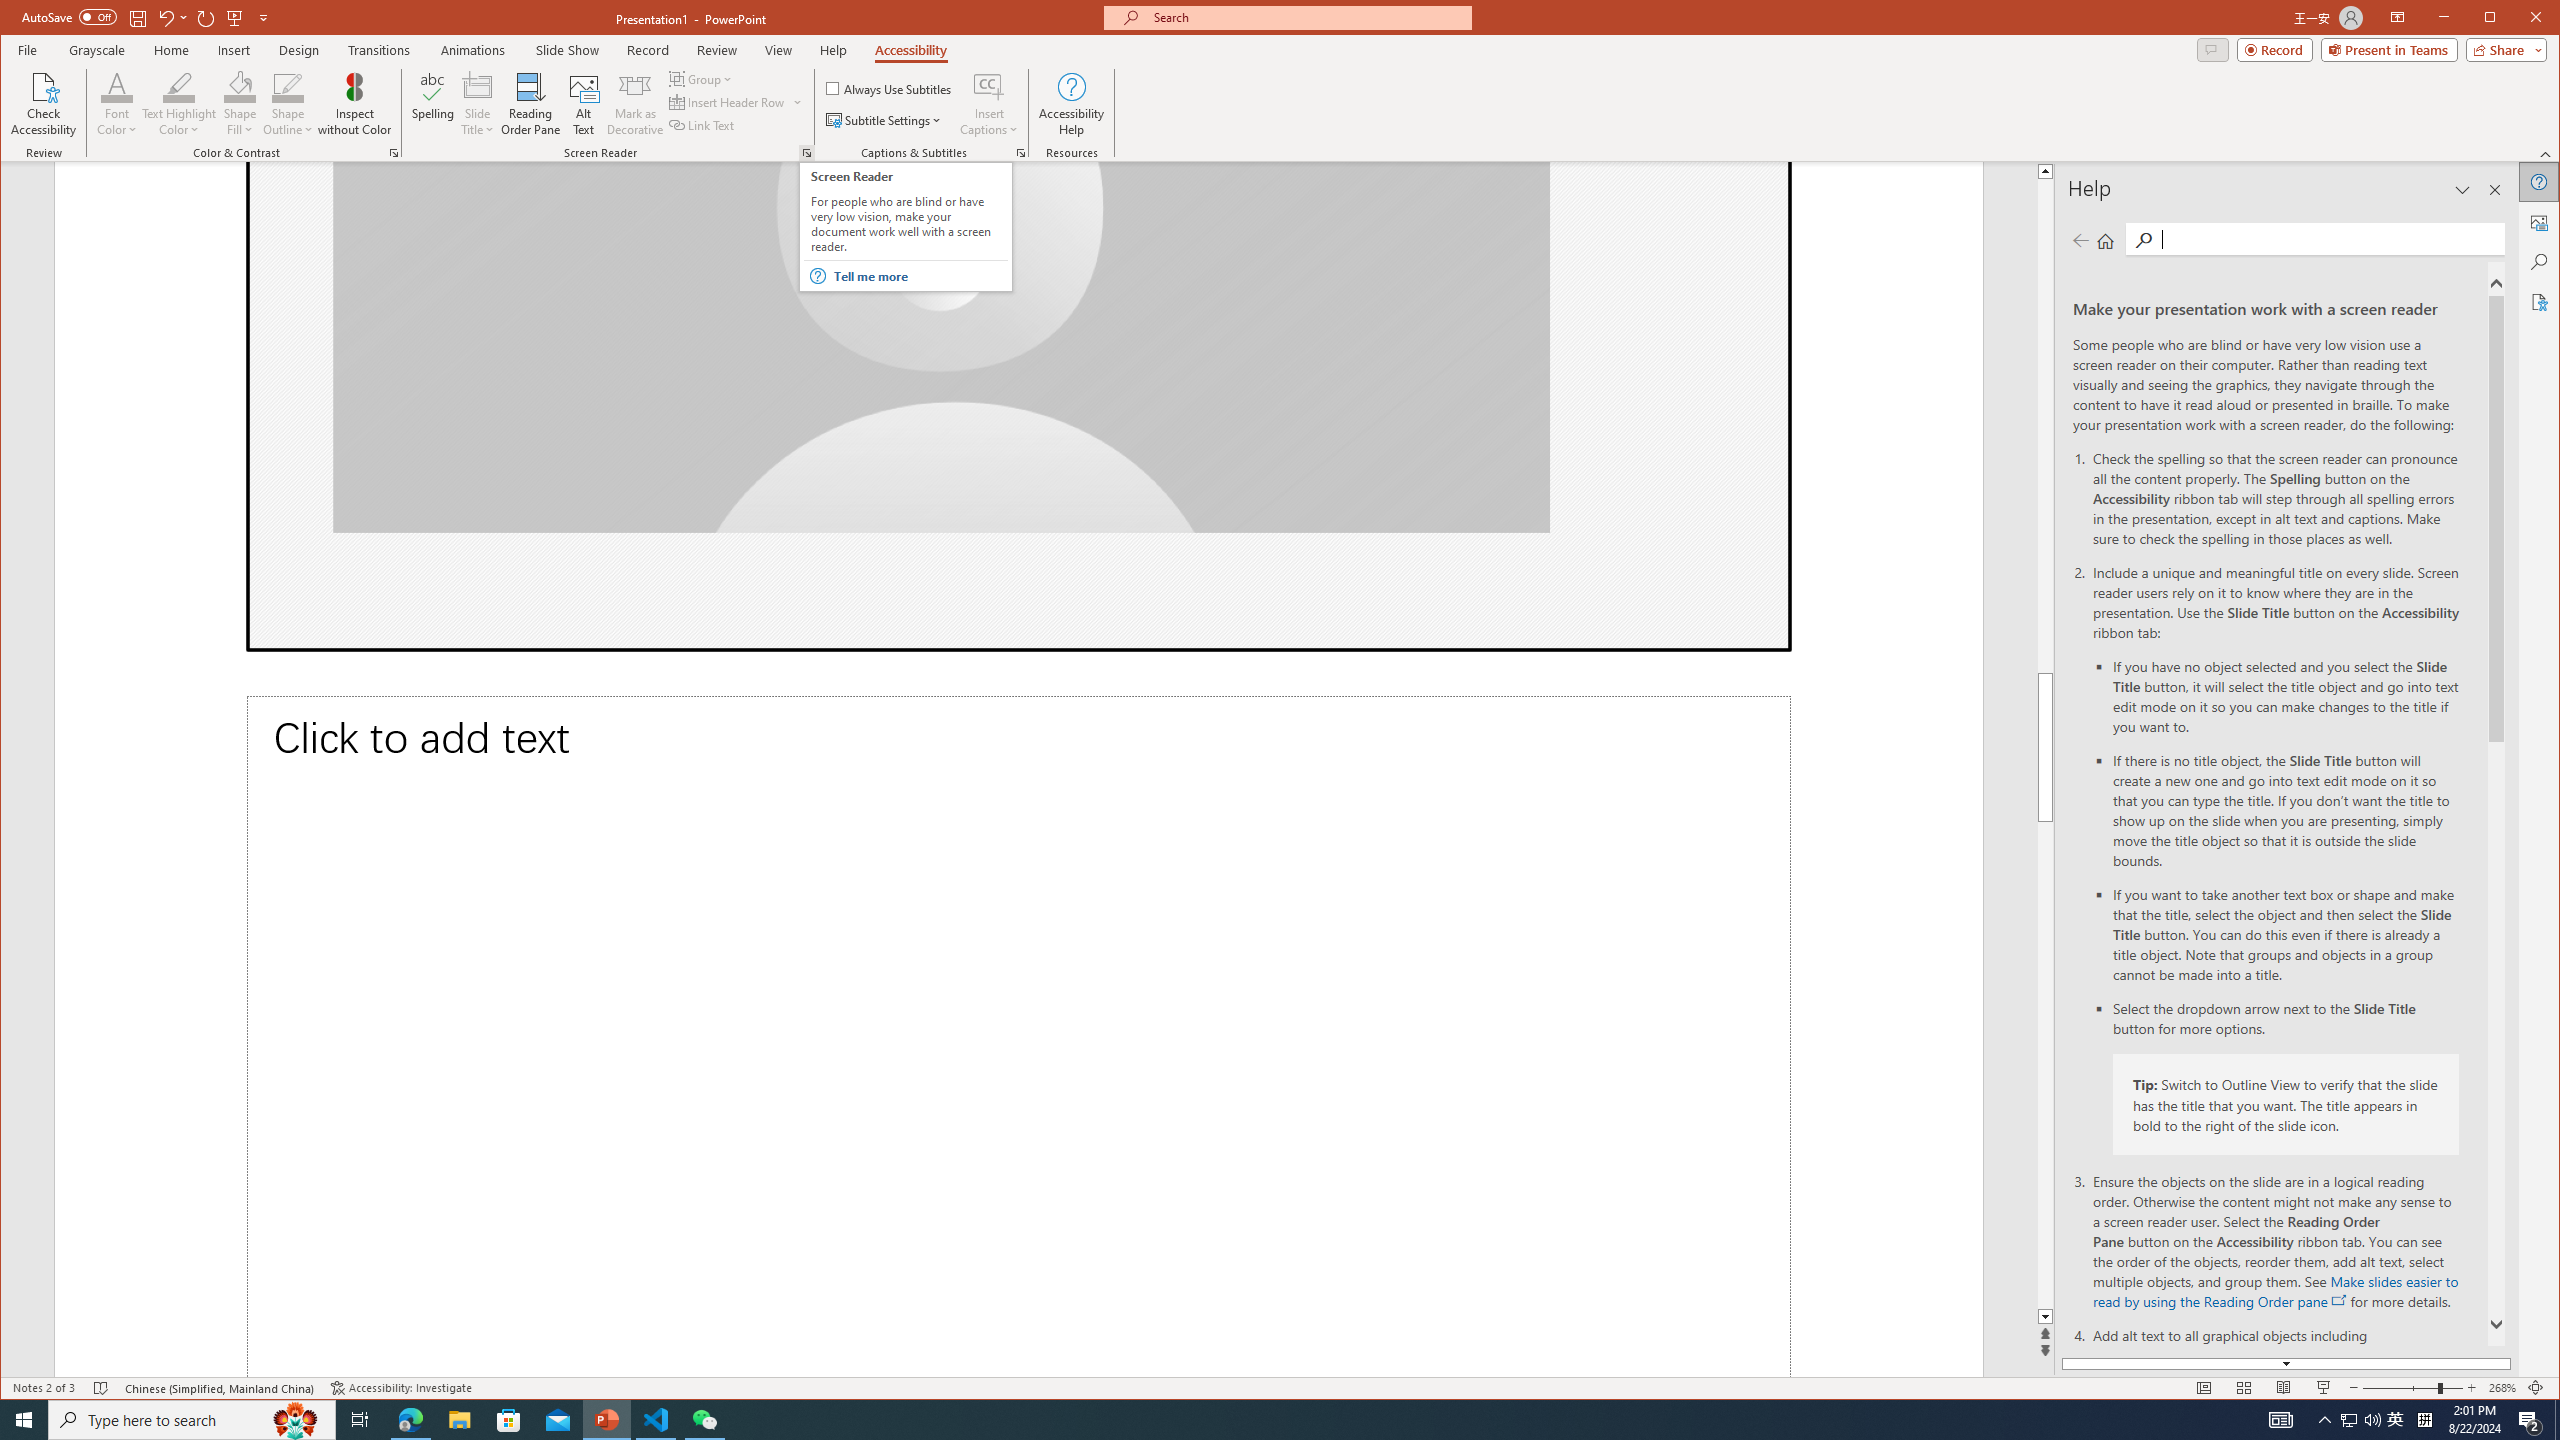 Image resolution: width=2560 pixels, height=1440 pixels. Describe the element at coordinates (2326, 1420) in the screenshot. I see `Notification Chevron` at that location.